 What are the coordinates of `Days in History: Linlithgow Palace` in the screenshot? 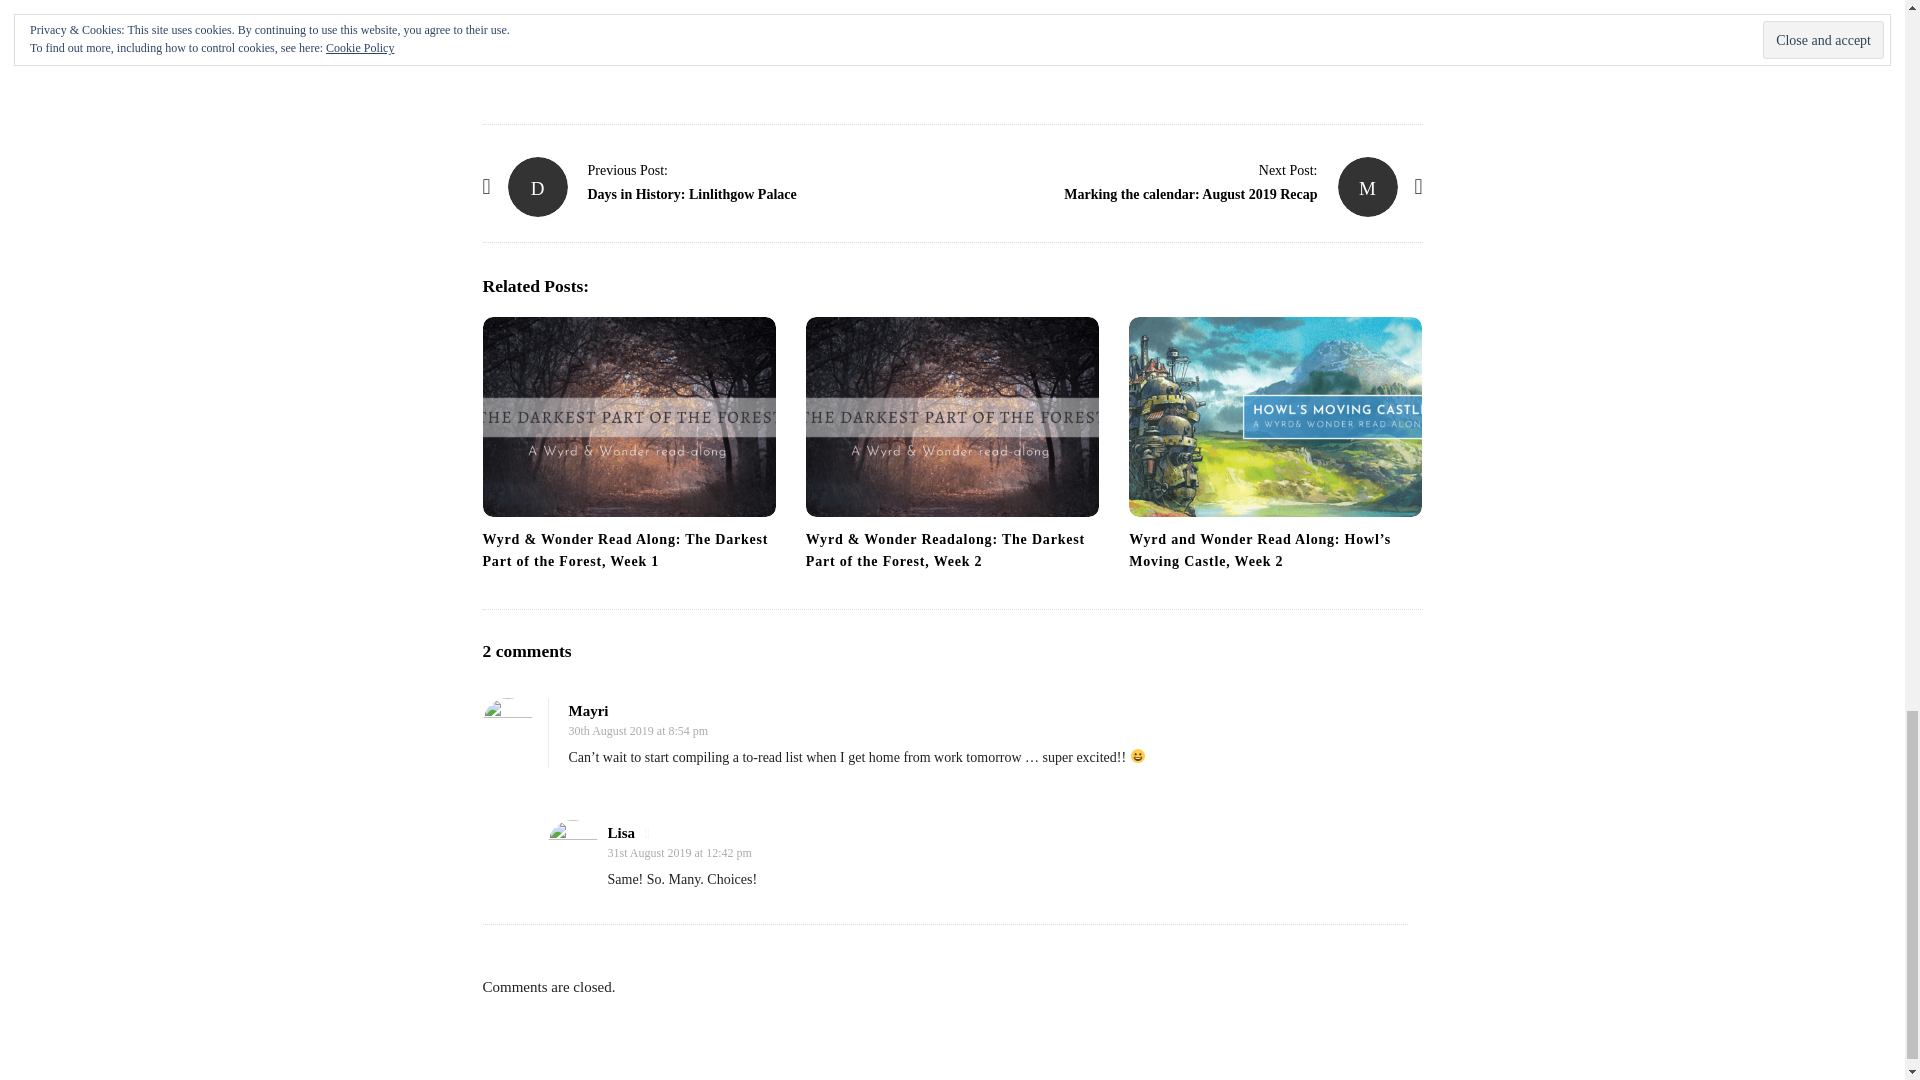 It's located at (538, 186).